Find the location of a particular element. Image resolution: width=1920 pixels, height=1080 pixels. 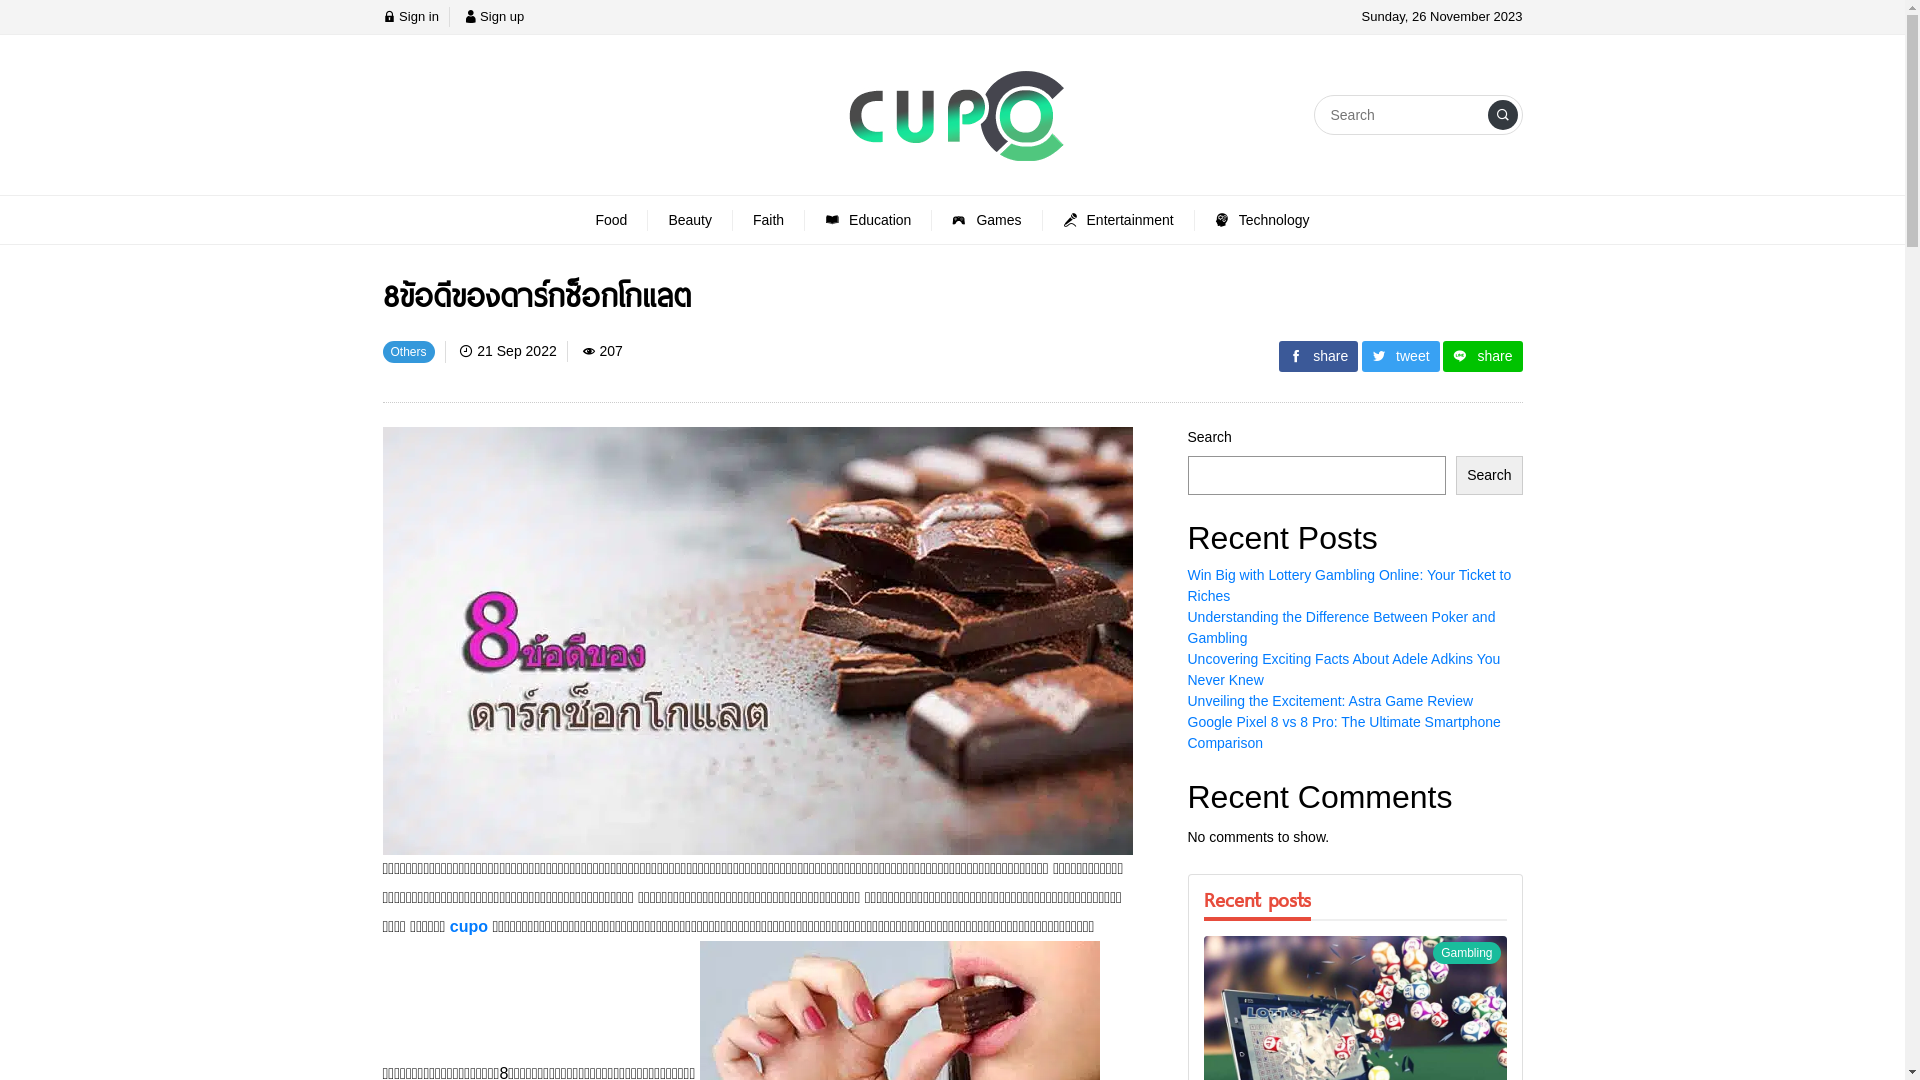

Search is located at coordinates (1489, 476).